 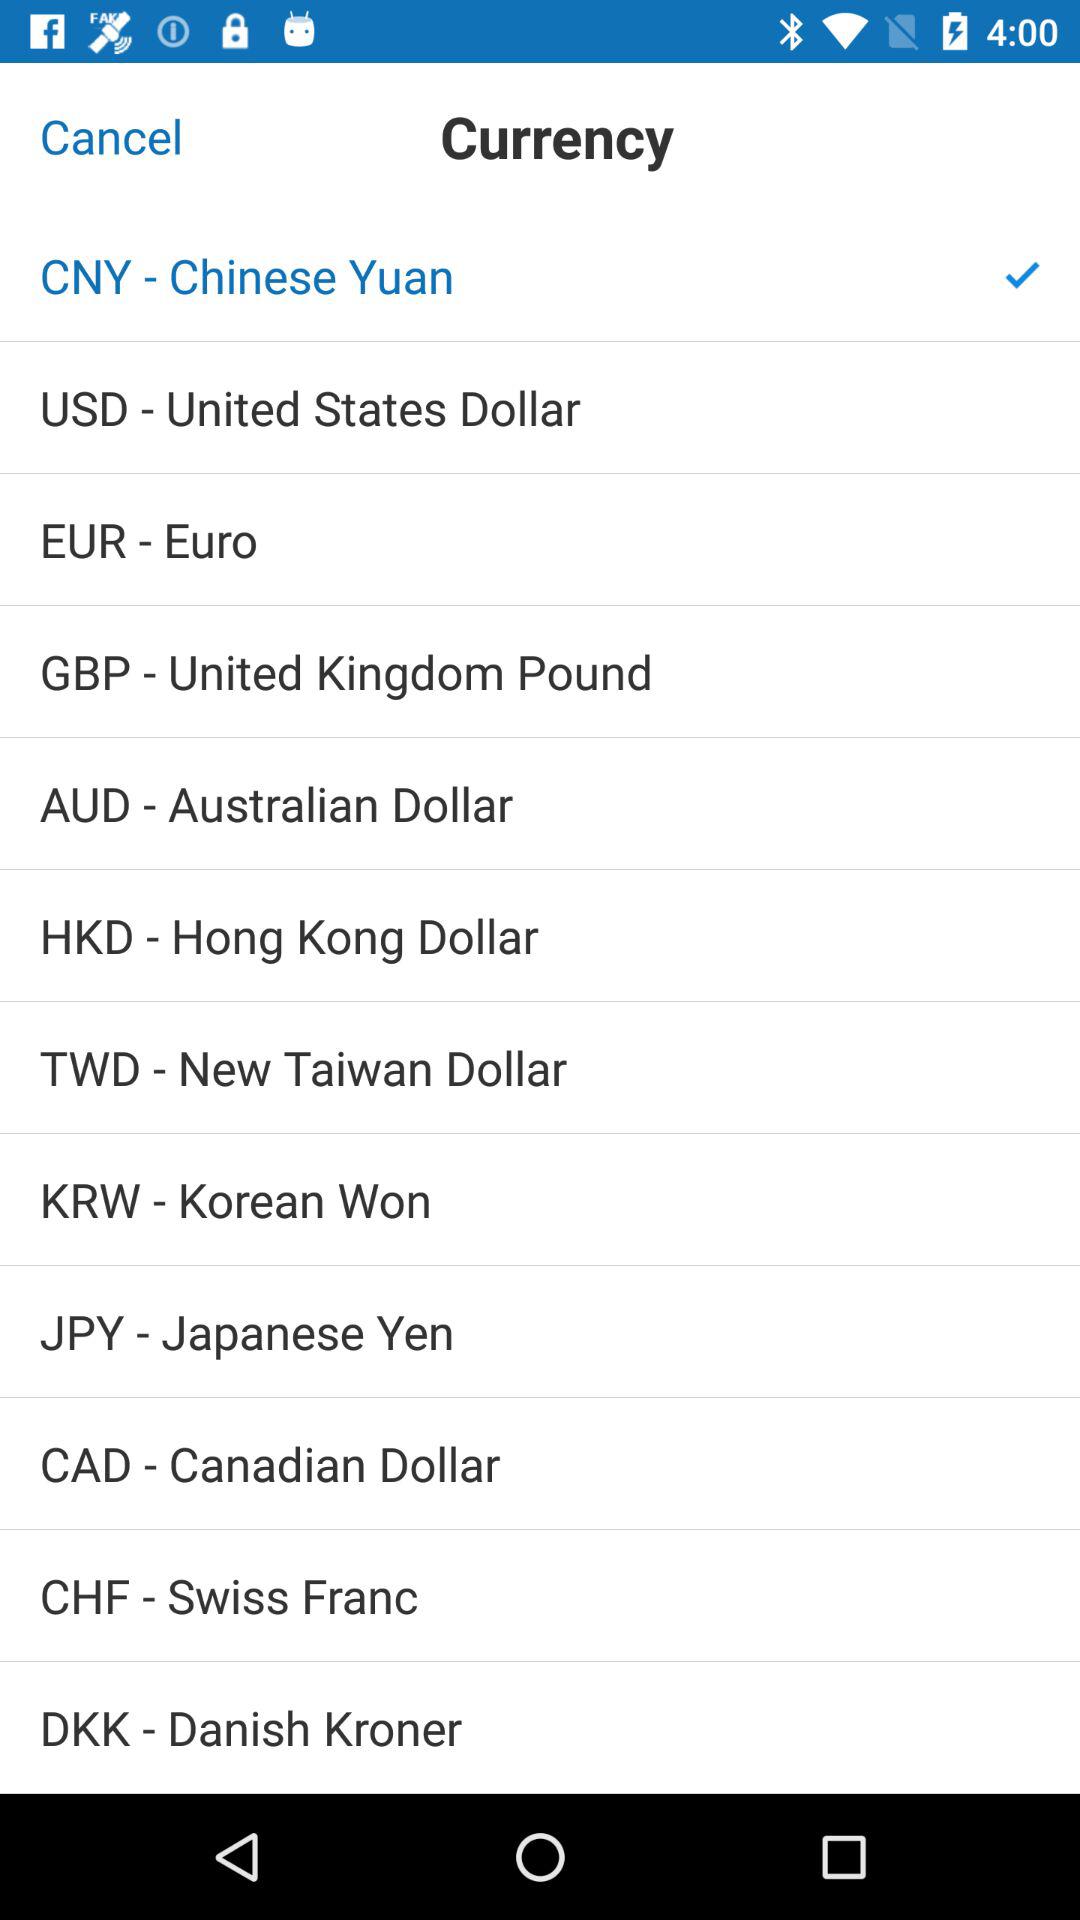 What do you see at coordinates (540, 1068) in the screenshot?
I see `turn on twd new taiwan icon` at bounding box center [540, 1068].